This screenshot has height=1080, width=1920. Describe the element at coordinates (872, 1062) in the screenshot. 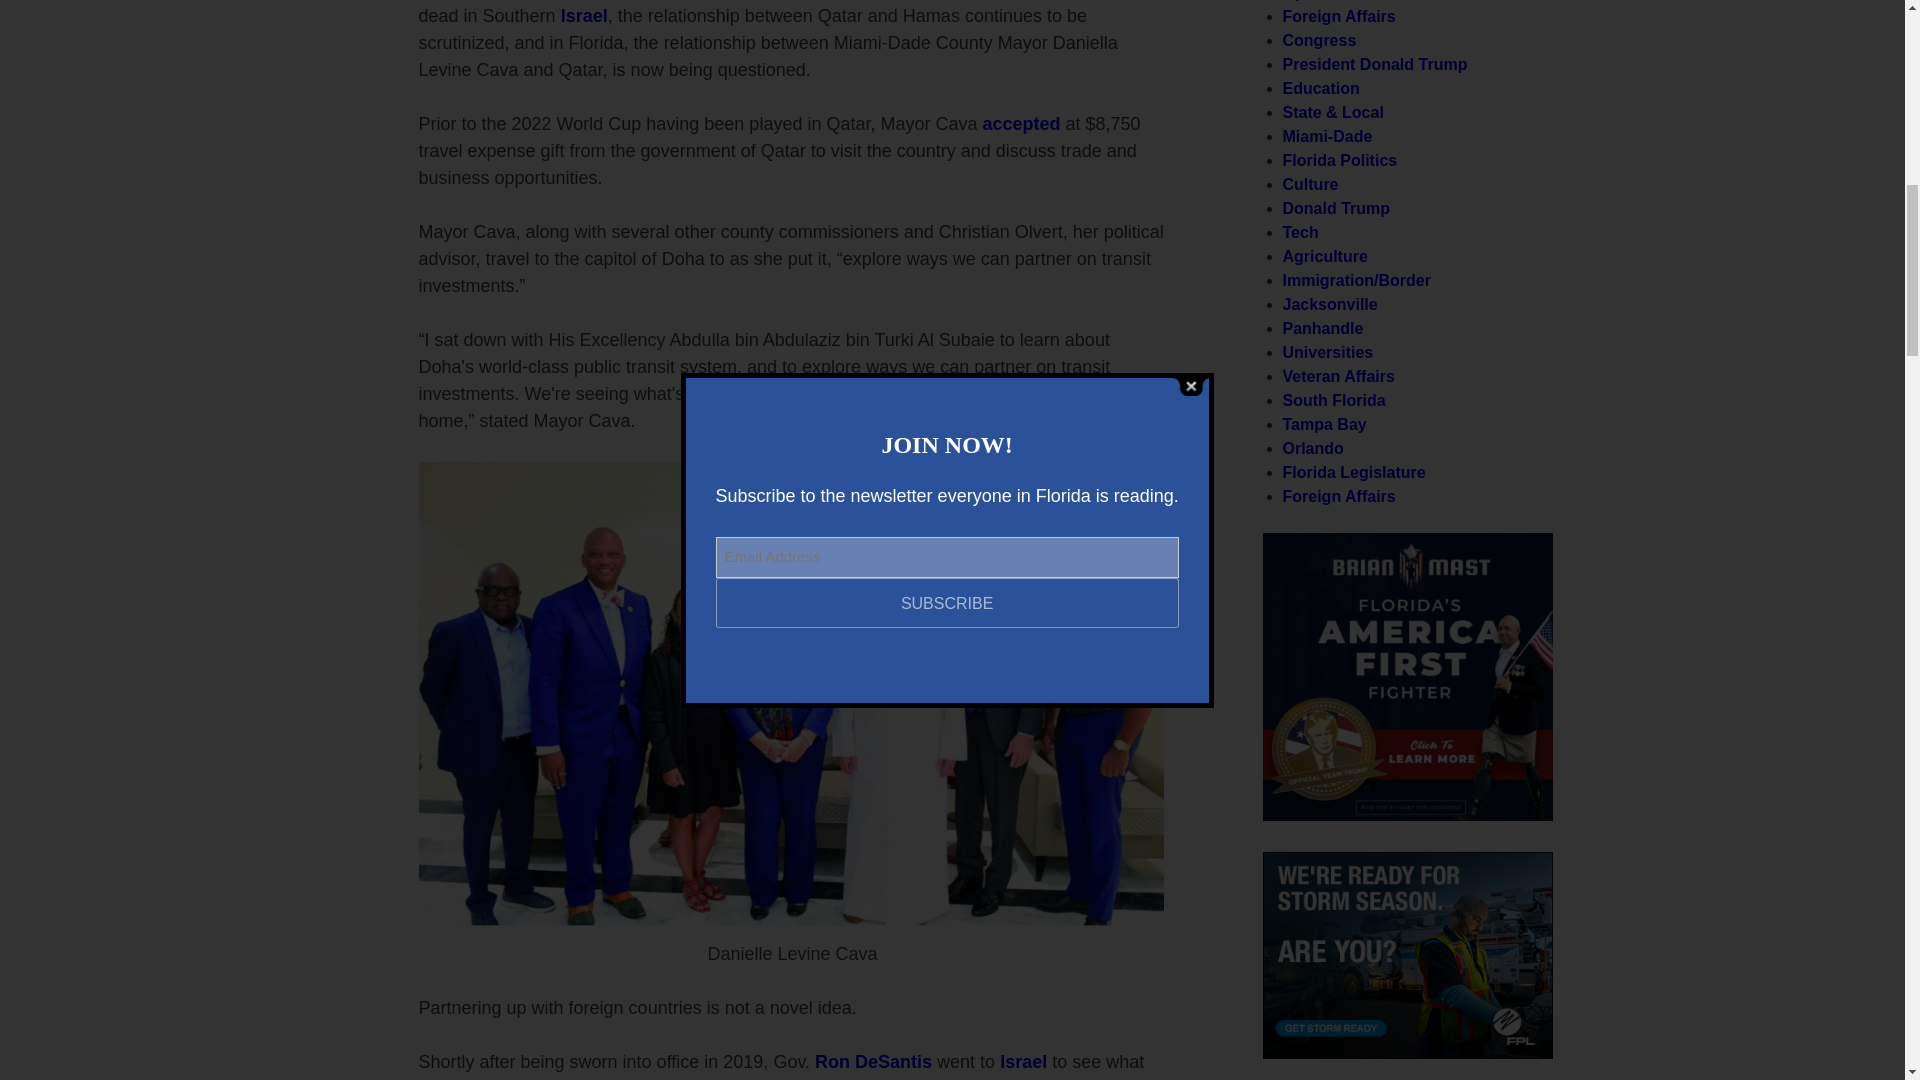

I see `Ron DeSantis` at that location.